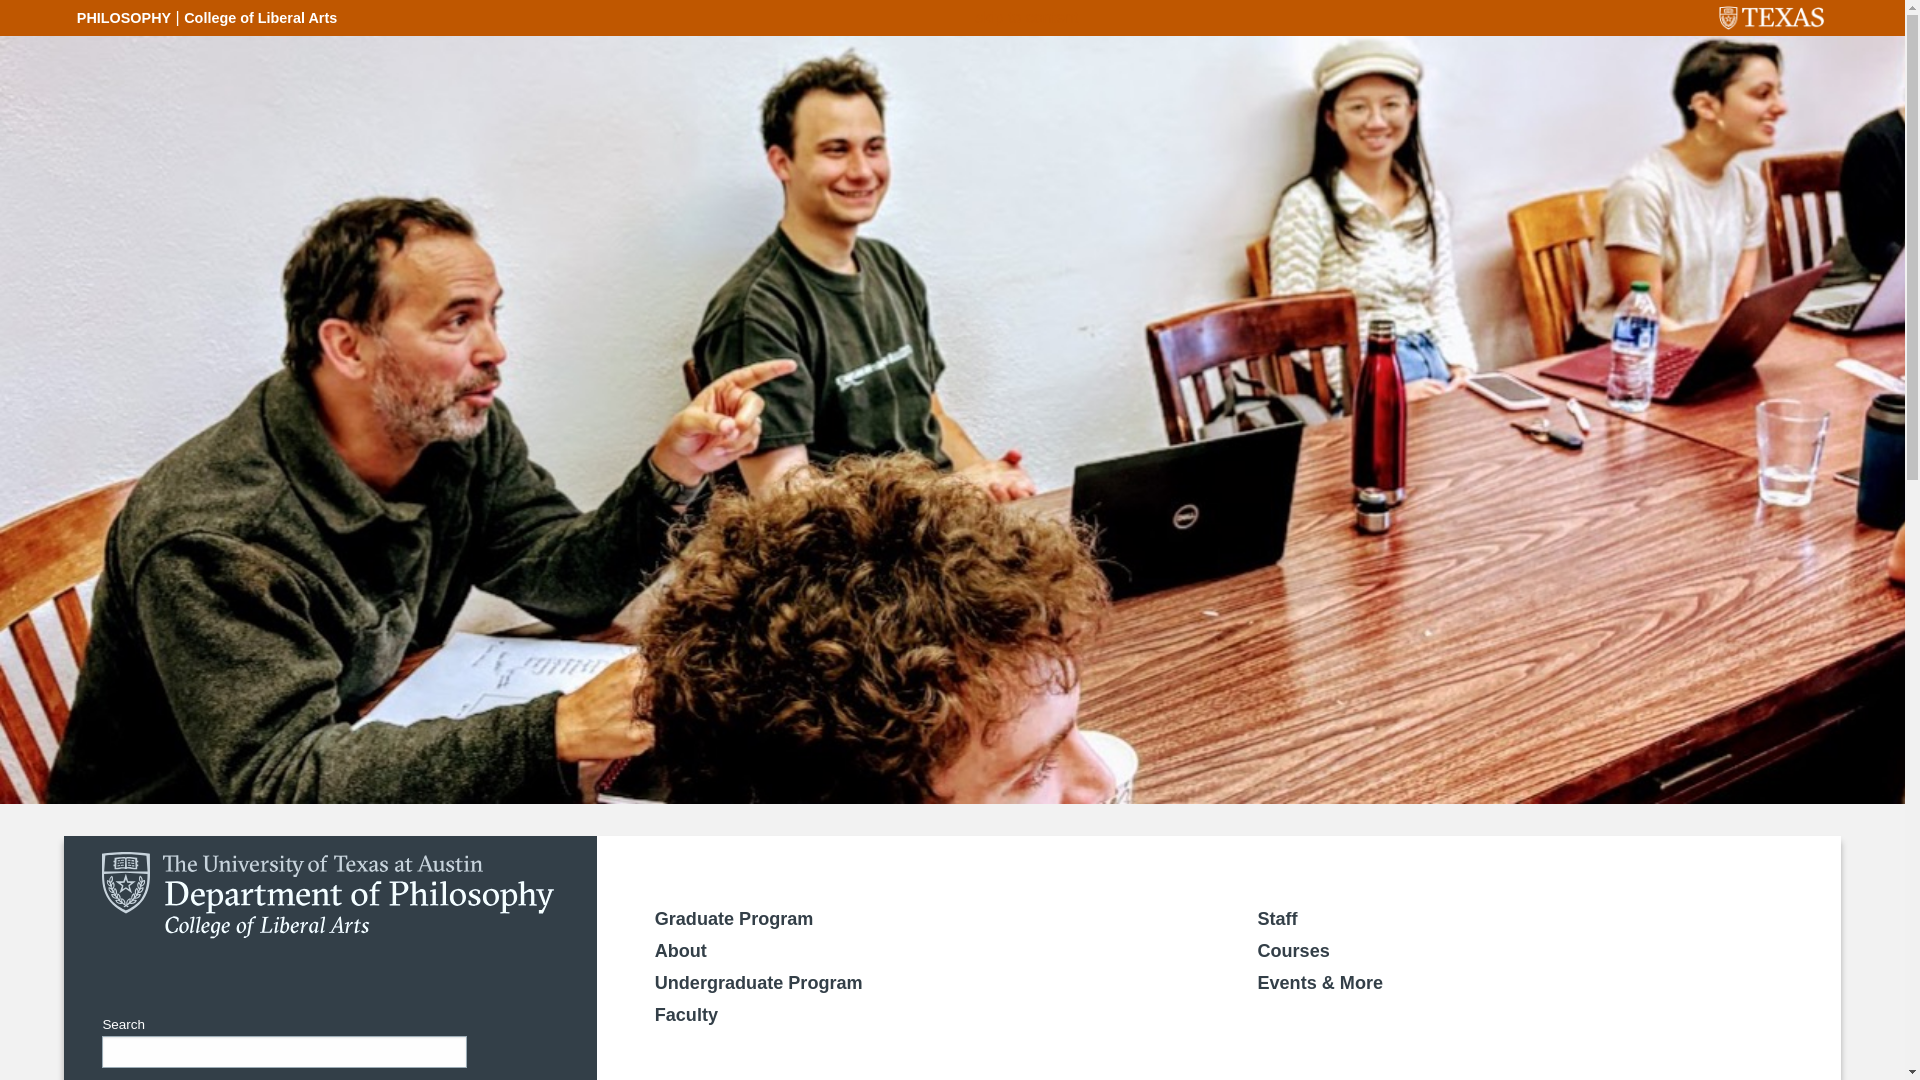  Describe the element at coordinates (734, 918) in the screenshot. I see `Graduate Program` at that location.